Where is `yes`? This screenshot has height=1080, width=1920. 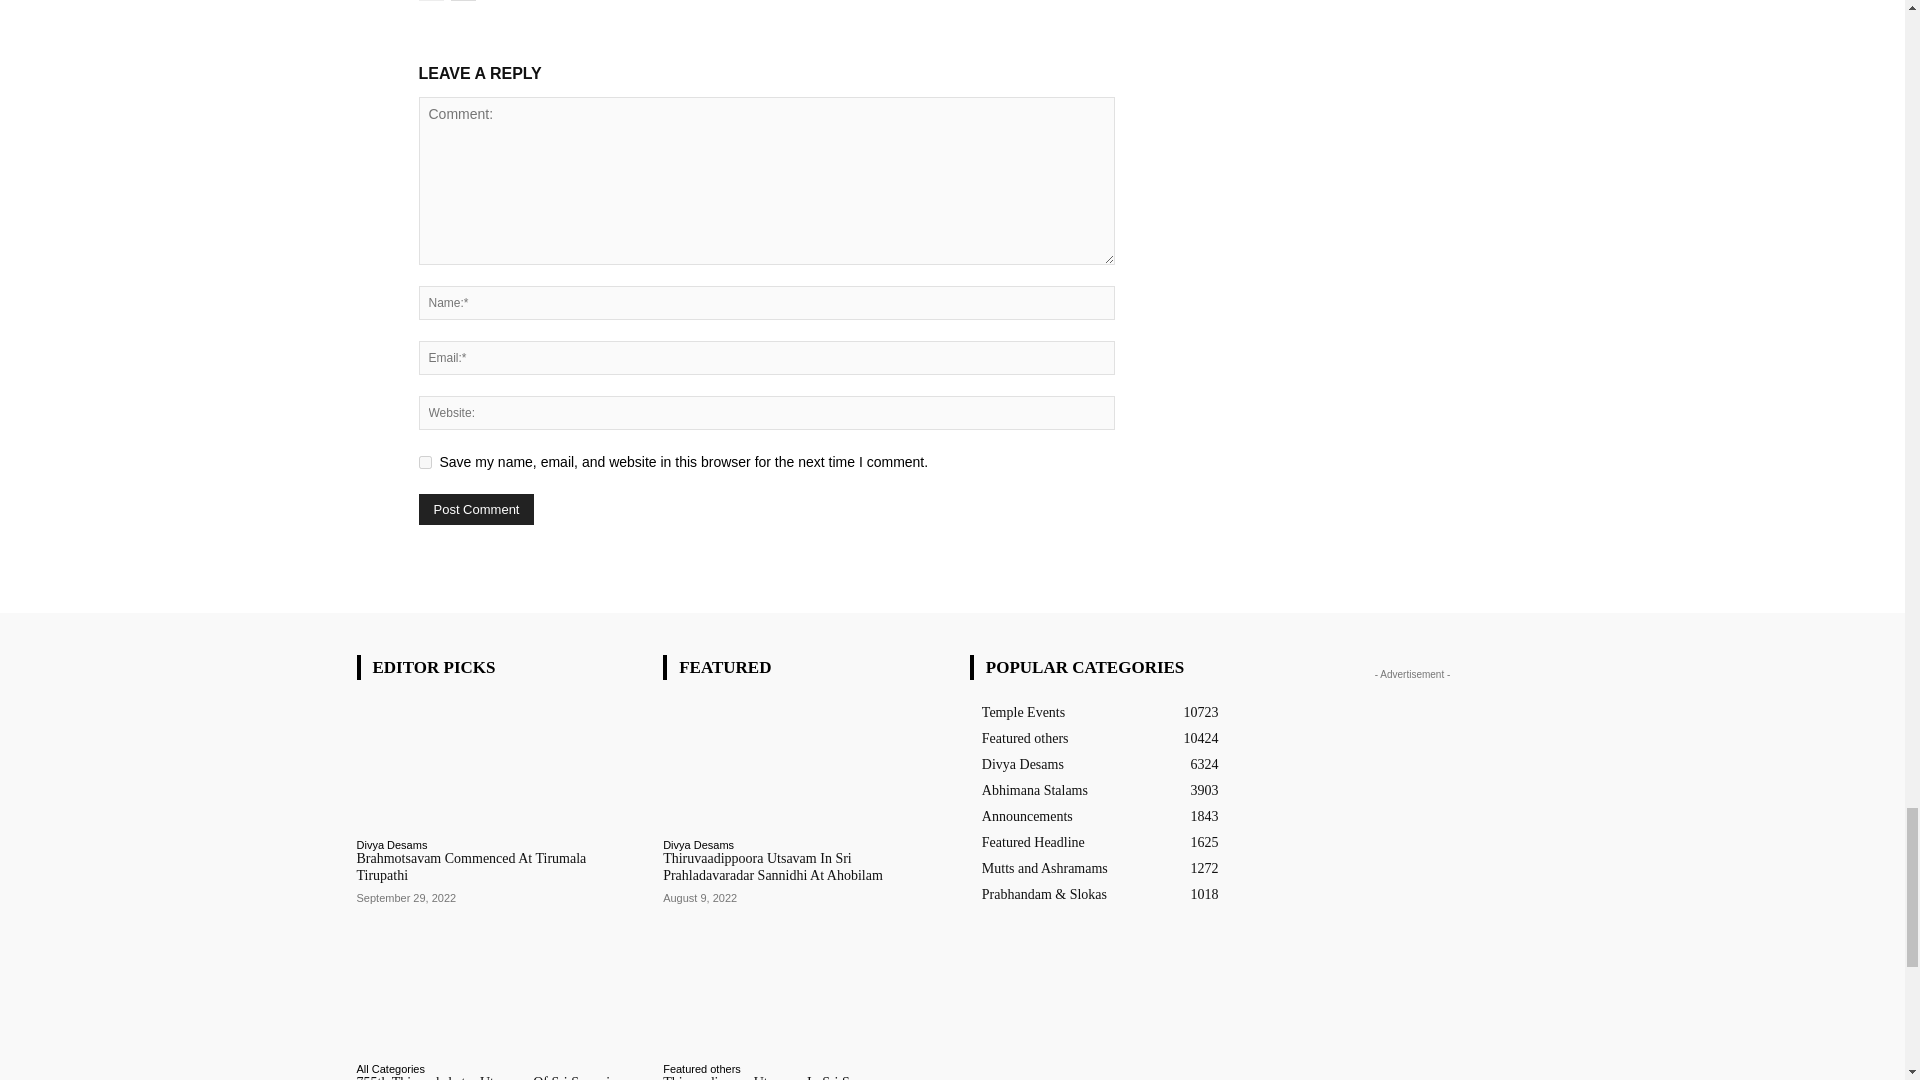 yes is located at coordinates (424, 462).